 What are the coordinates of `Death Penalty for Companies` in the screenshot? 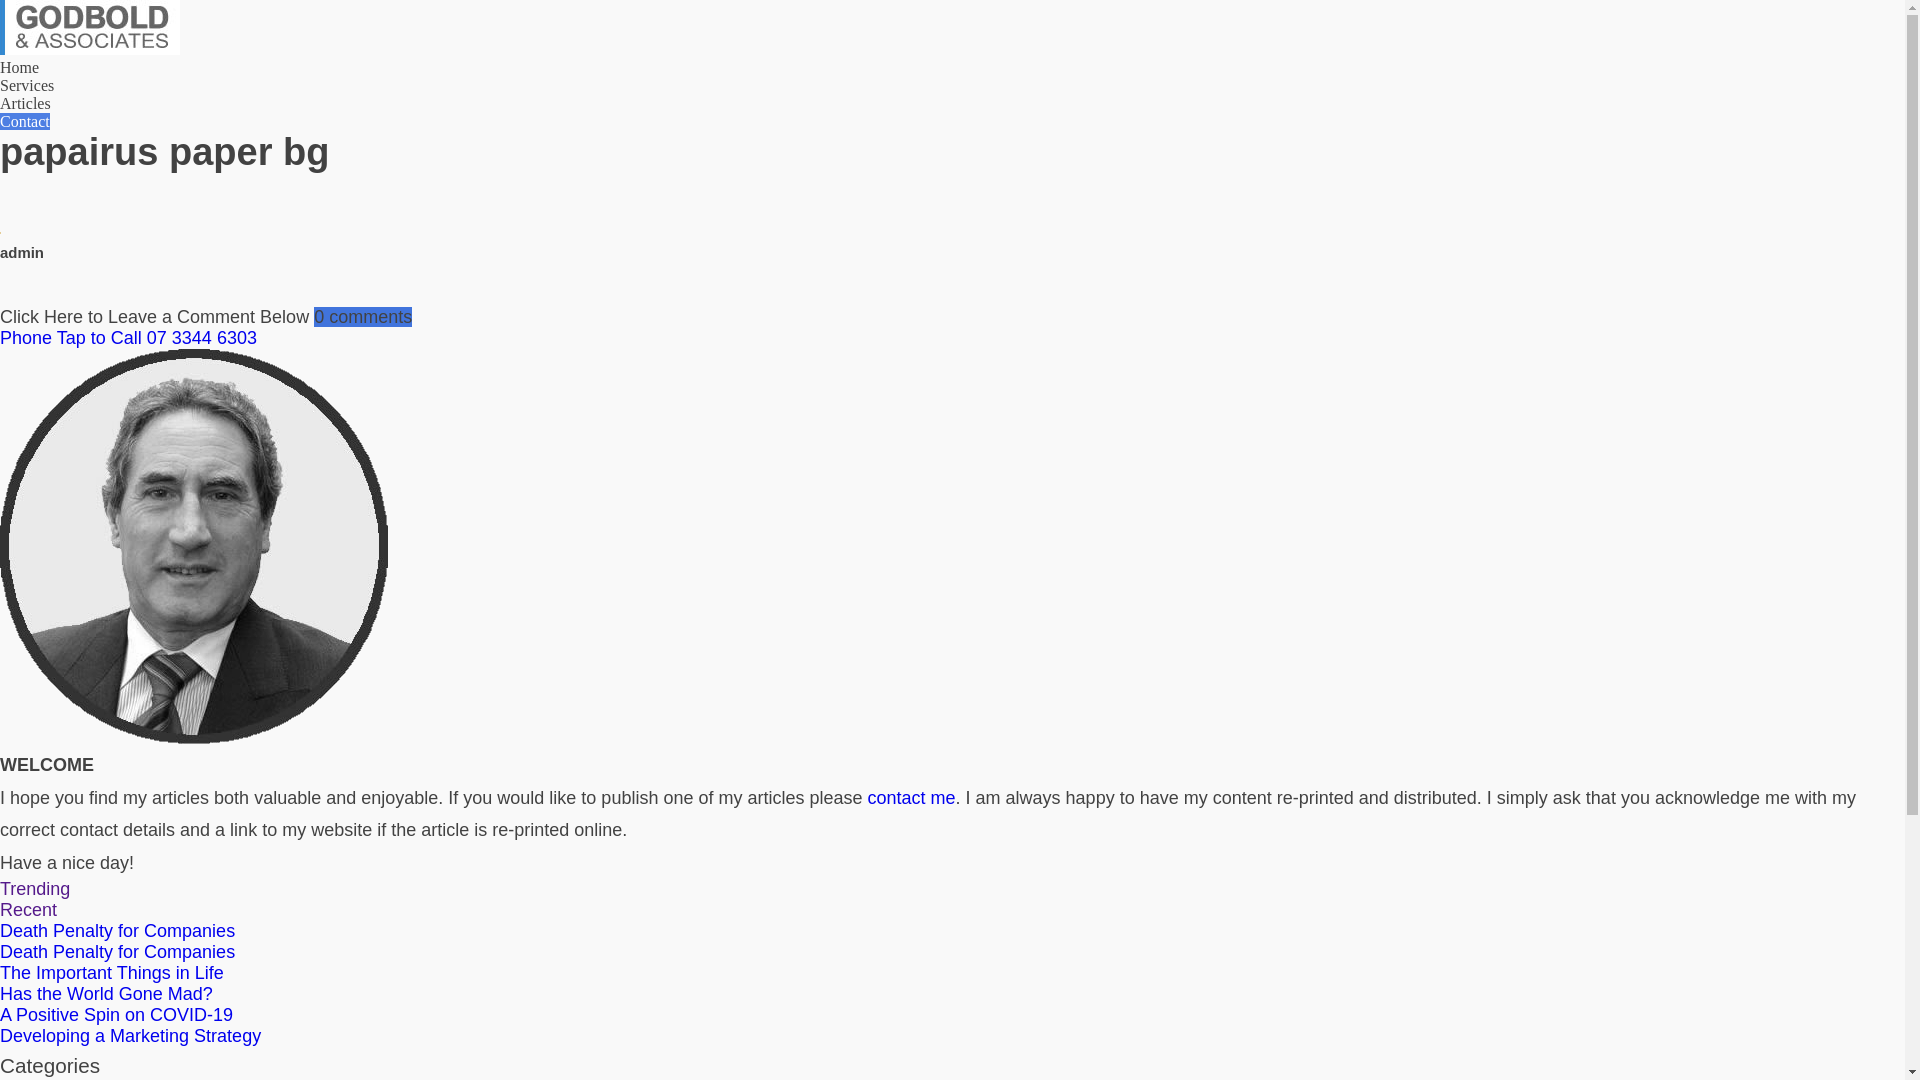 It's located at (118, 952).